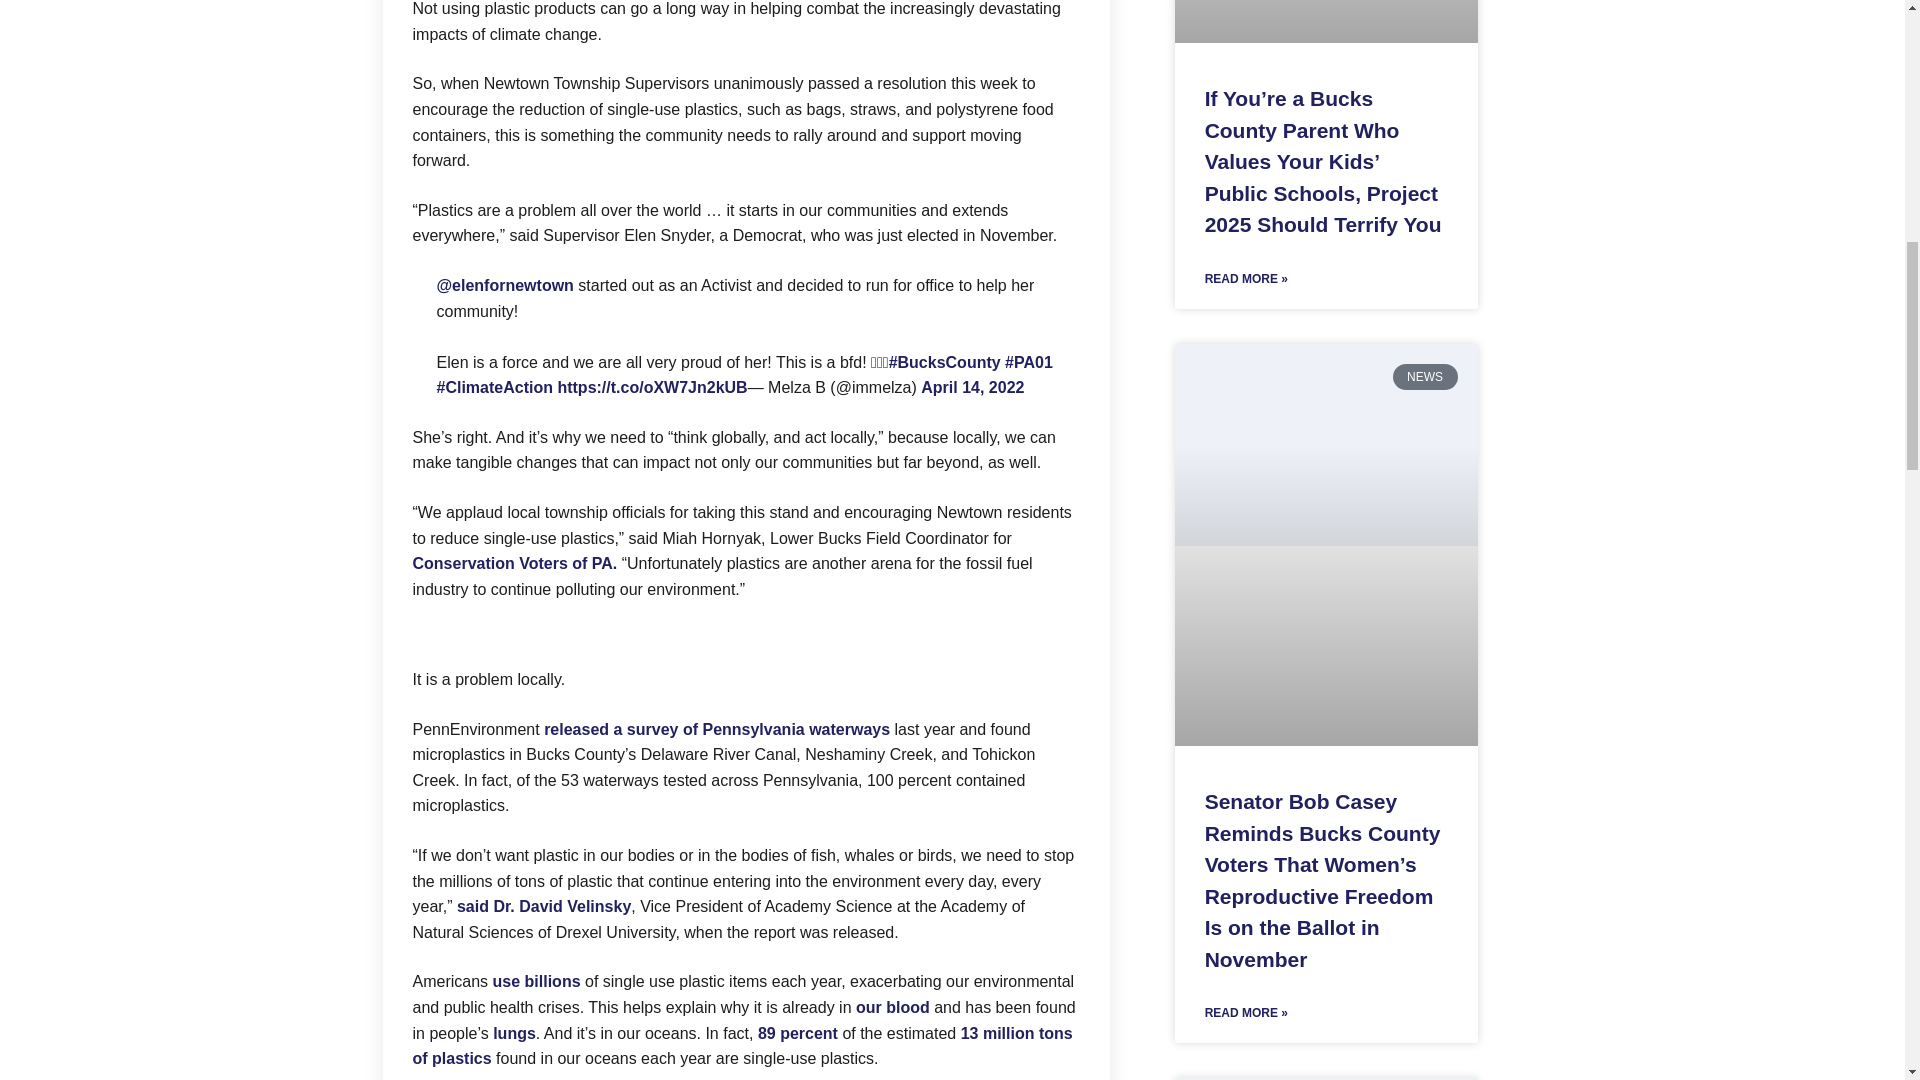 The width and height of the screenshot is (1920, 1080). What do you see at coordinates (514, 564) in the screenshot?
I see `Conservation Voters of PA.` at bounding box center [514, 564].